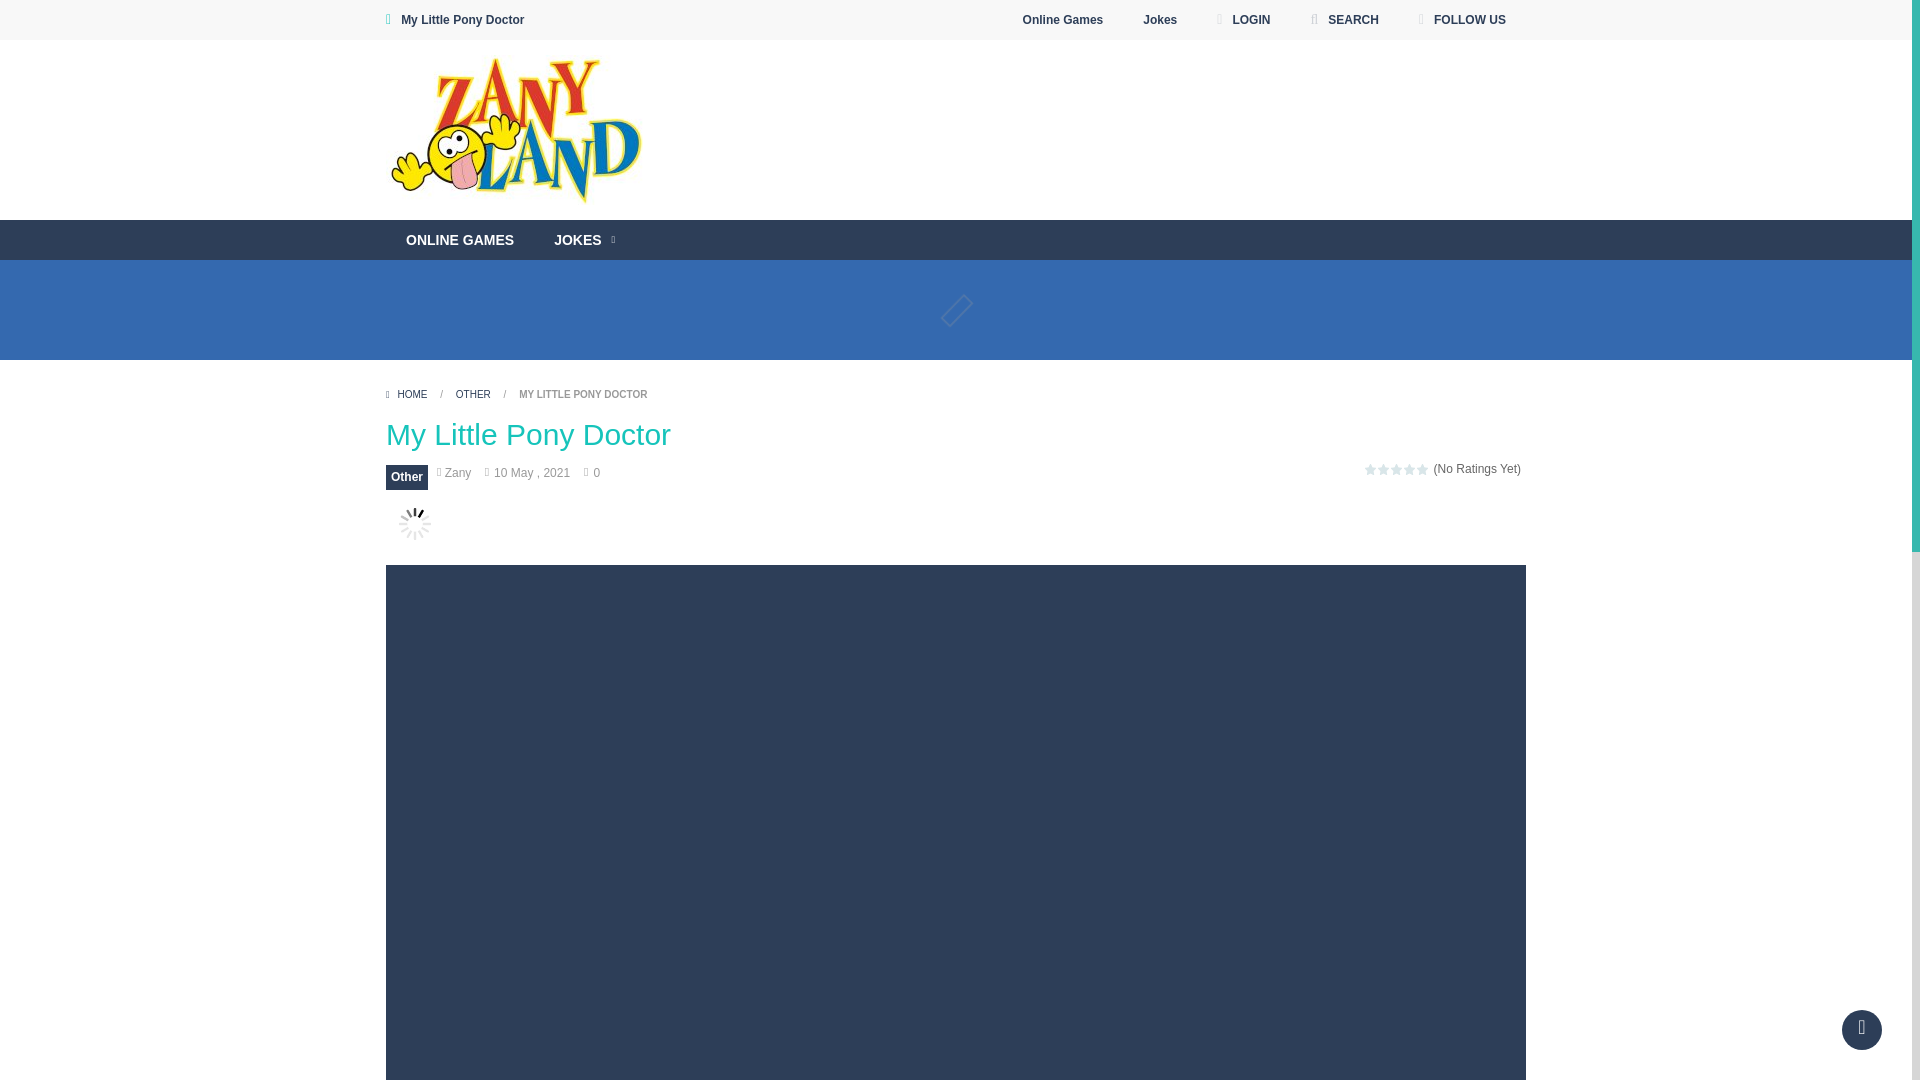 Image resolution: width=1920 pixels, height=1080 pixels. What do you see at coordinates (1160, 20) in the screenshot?
I see `Jokes` at bounding box center [1160, 20].